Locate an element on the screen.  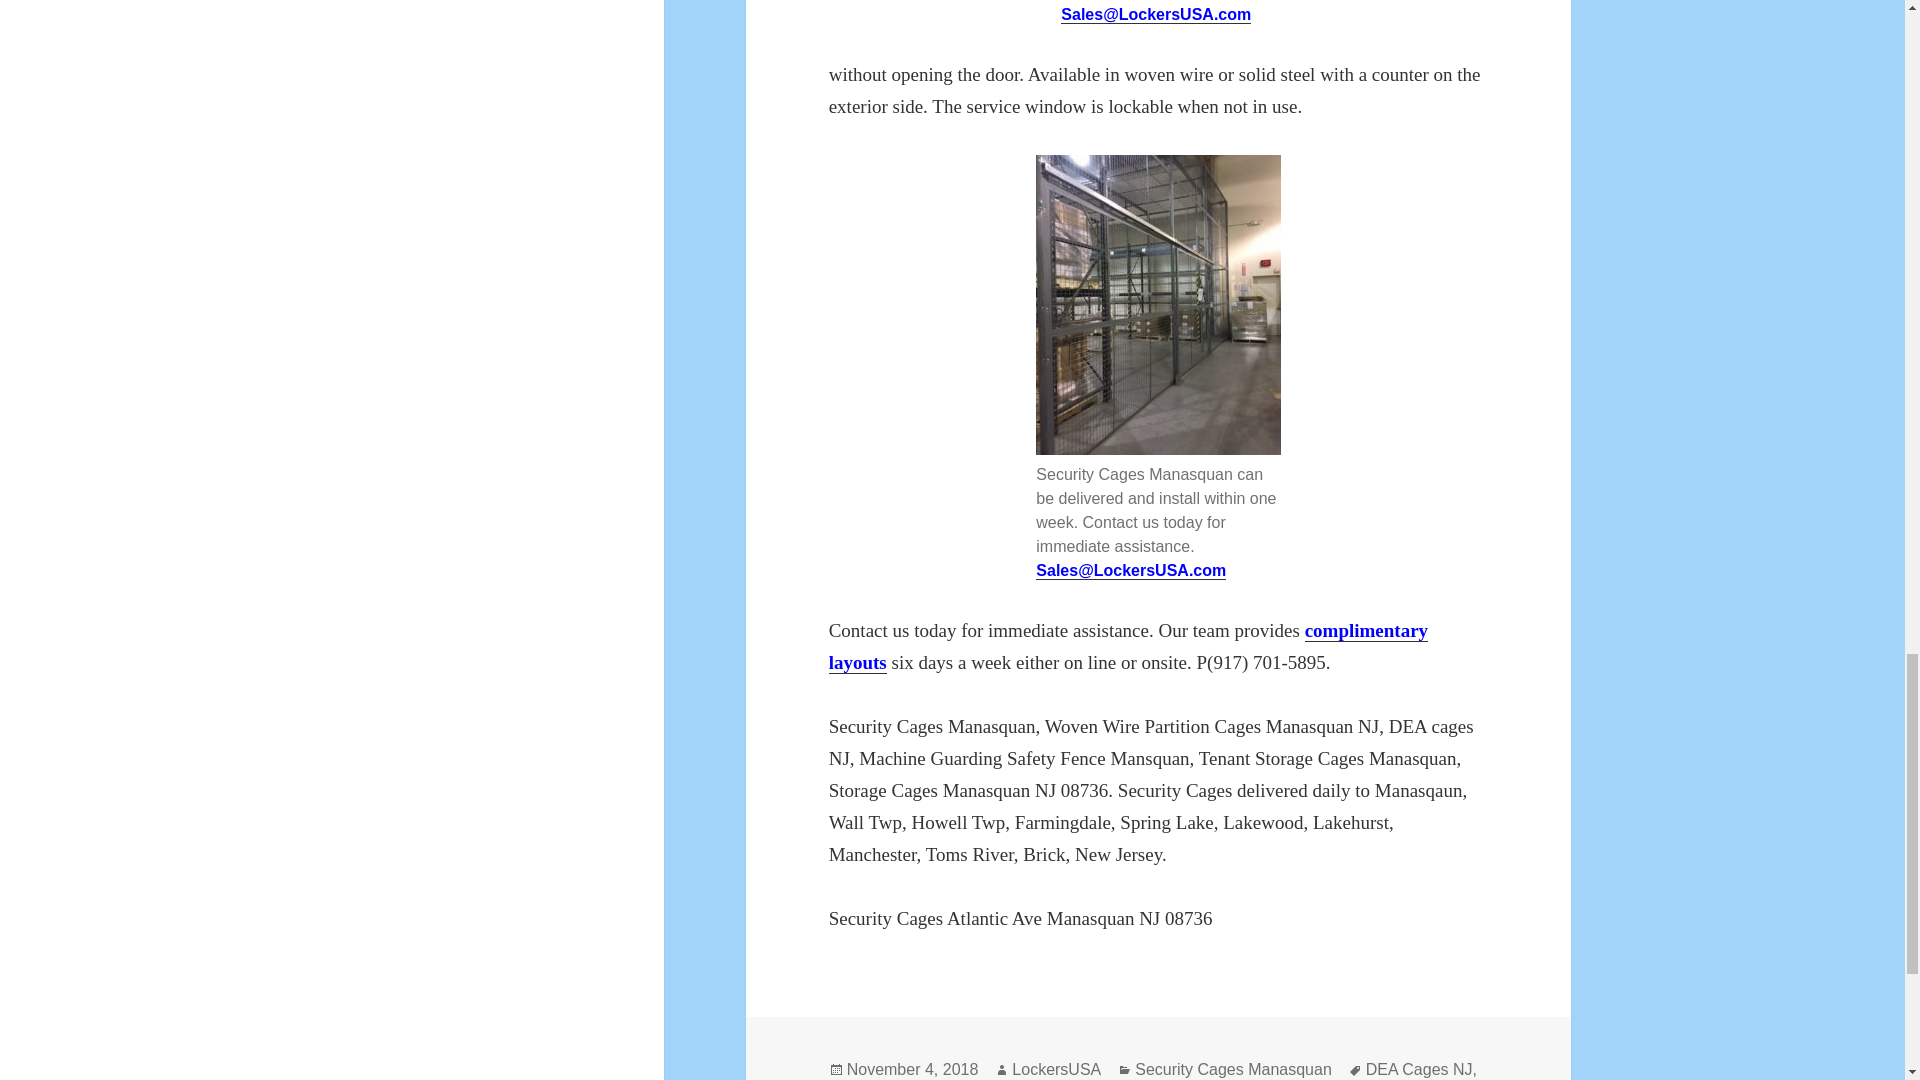
LockersUSA is located at coordinates (1056, 1069).